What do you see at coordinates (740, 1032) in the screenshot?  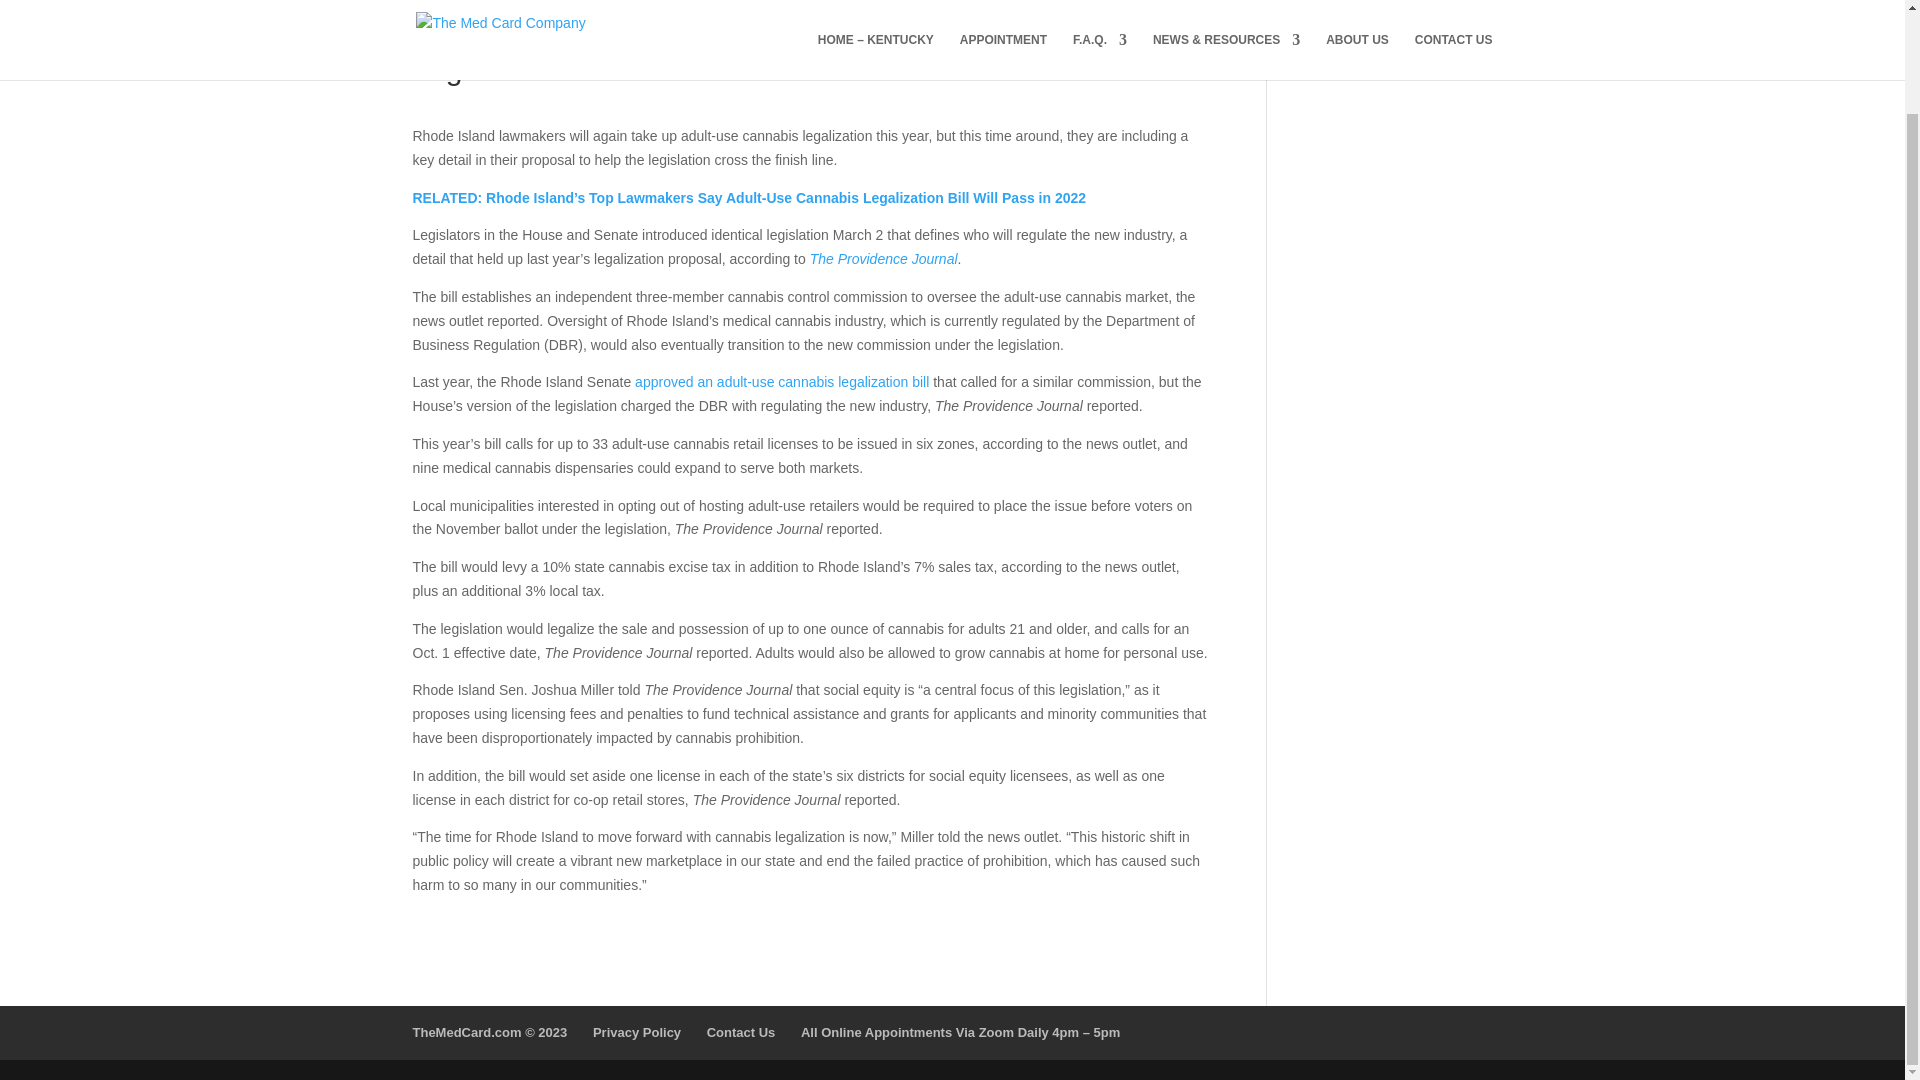 I see `Contact Us` at bounding box center [740, 1032].